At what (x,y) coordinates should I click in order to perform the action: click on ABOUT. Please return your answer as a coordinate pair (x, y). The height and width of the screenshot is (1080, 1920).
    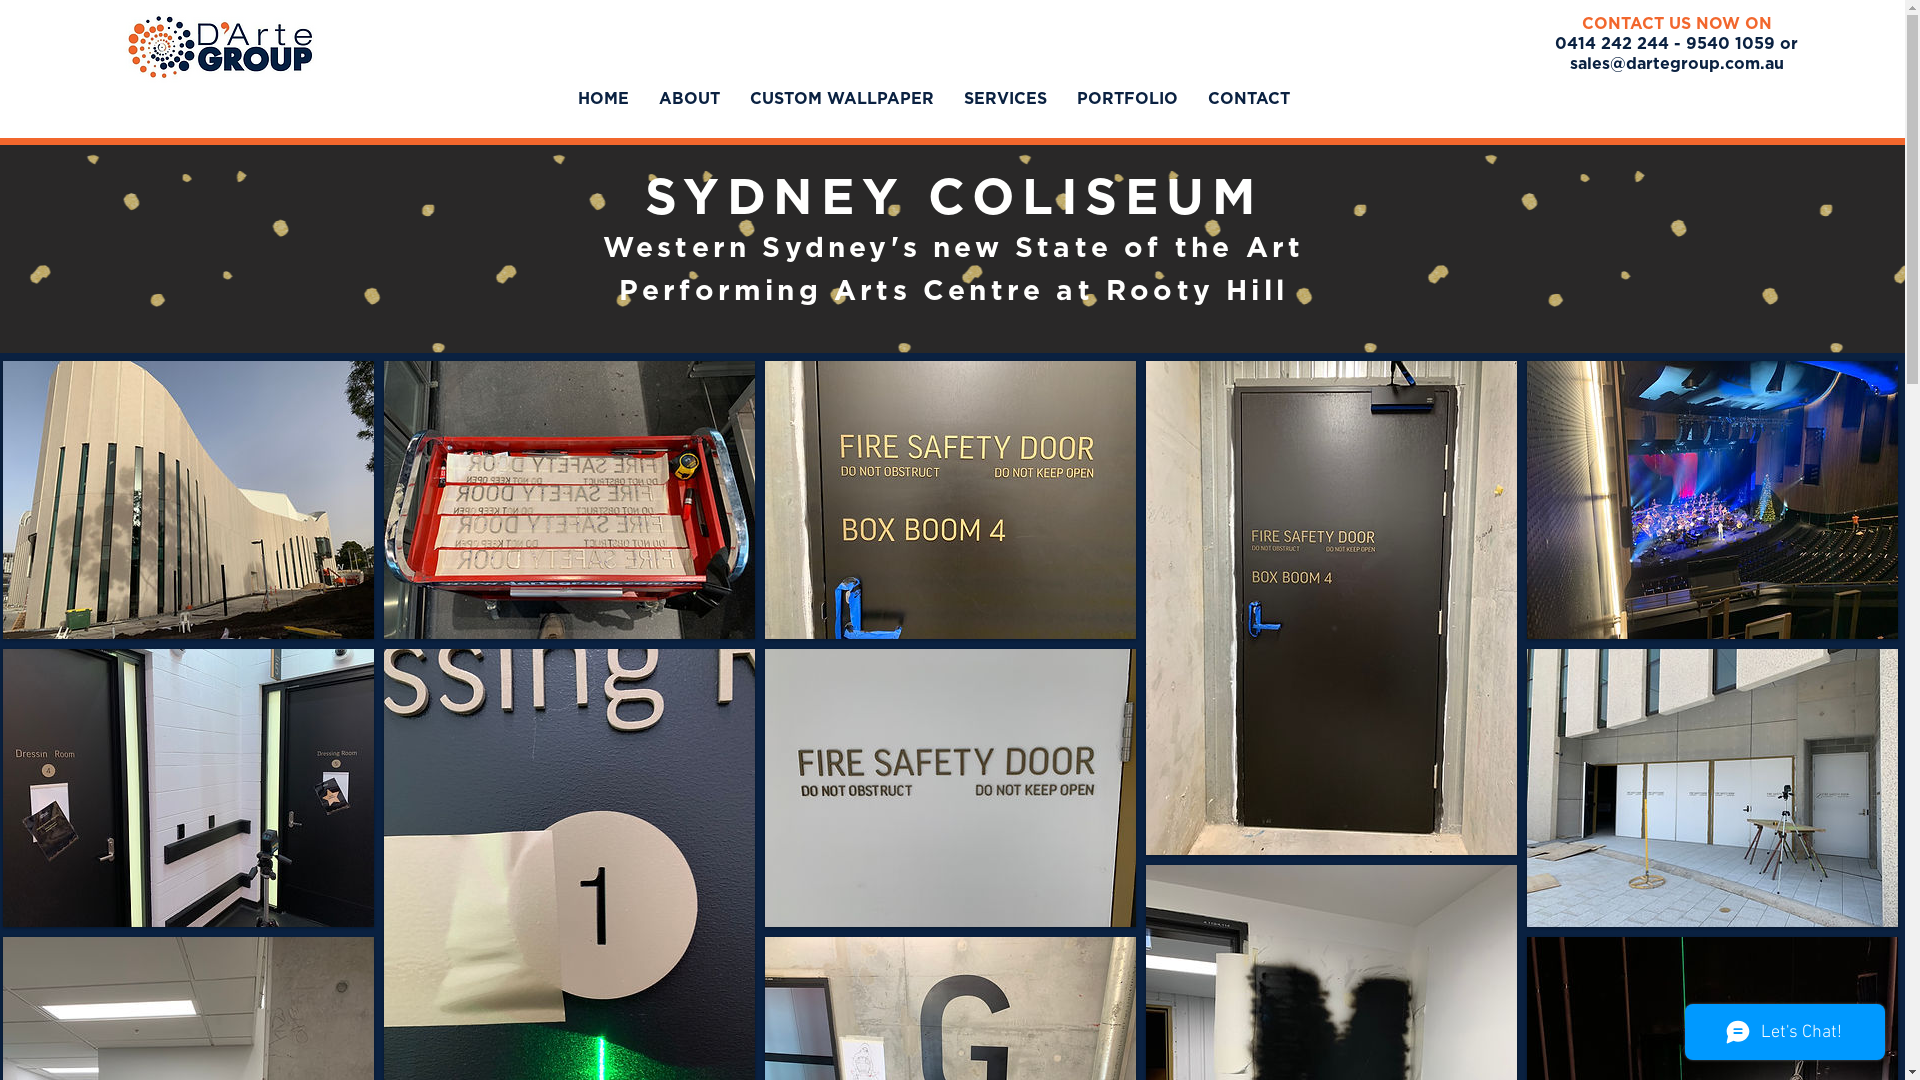
    Looking at the image, I should click on (690, 100).